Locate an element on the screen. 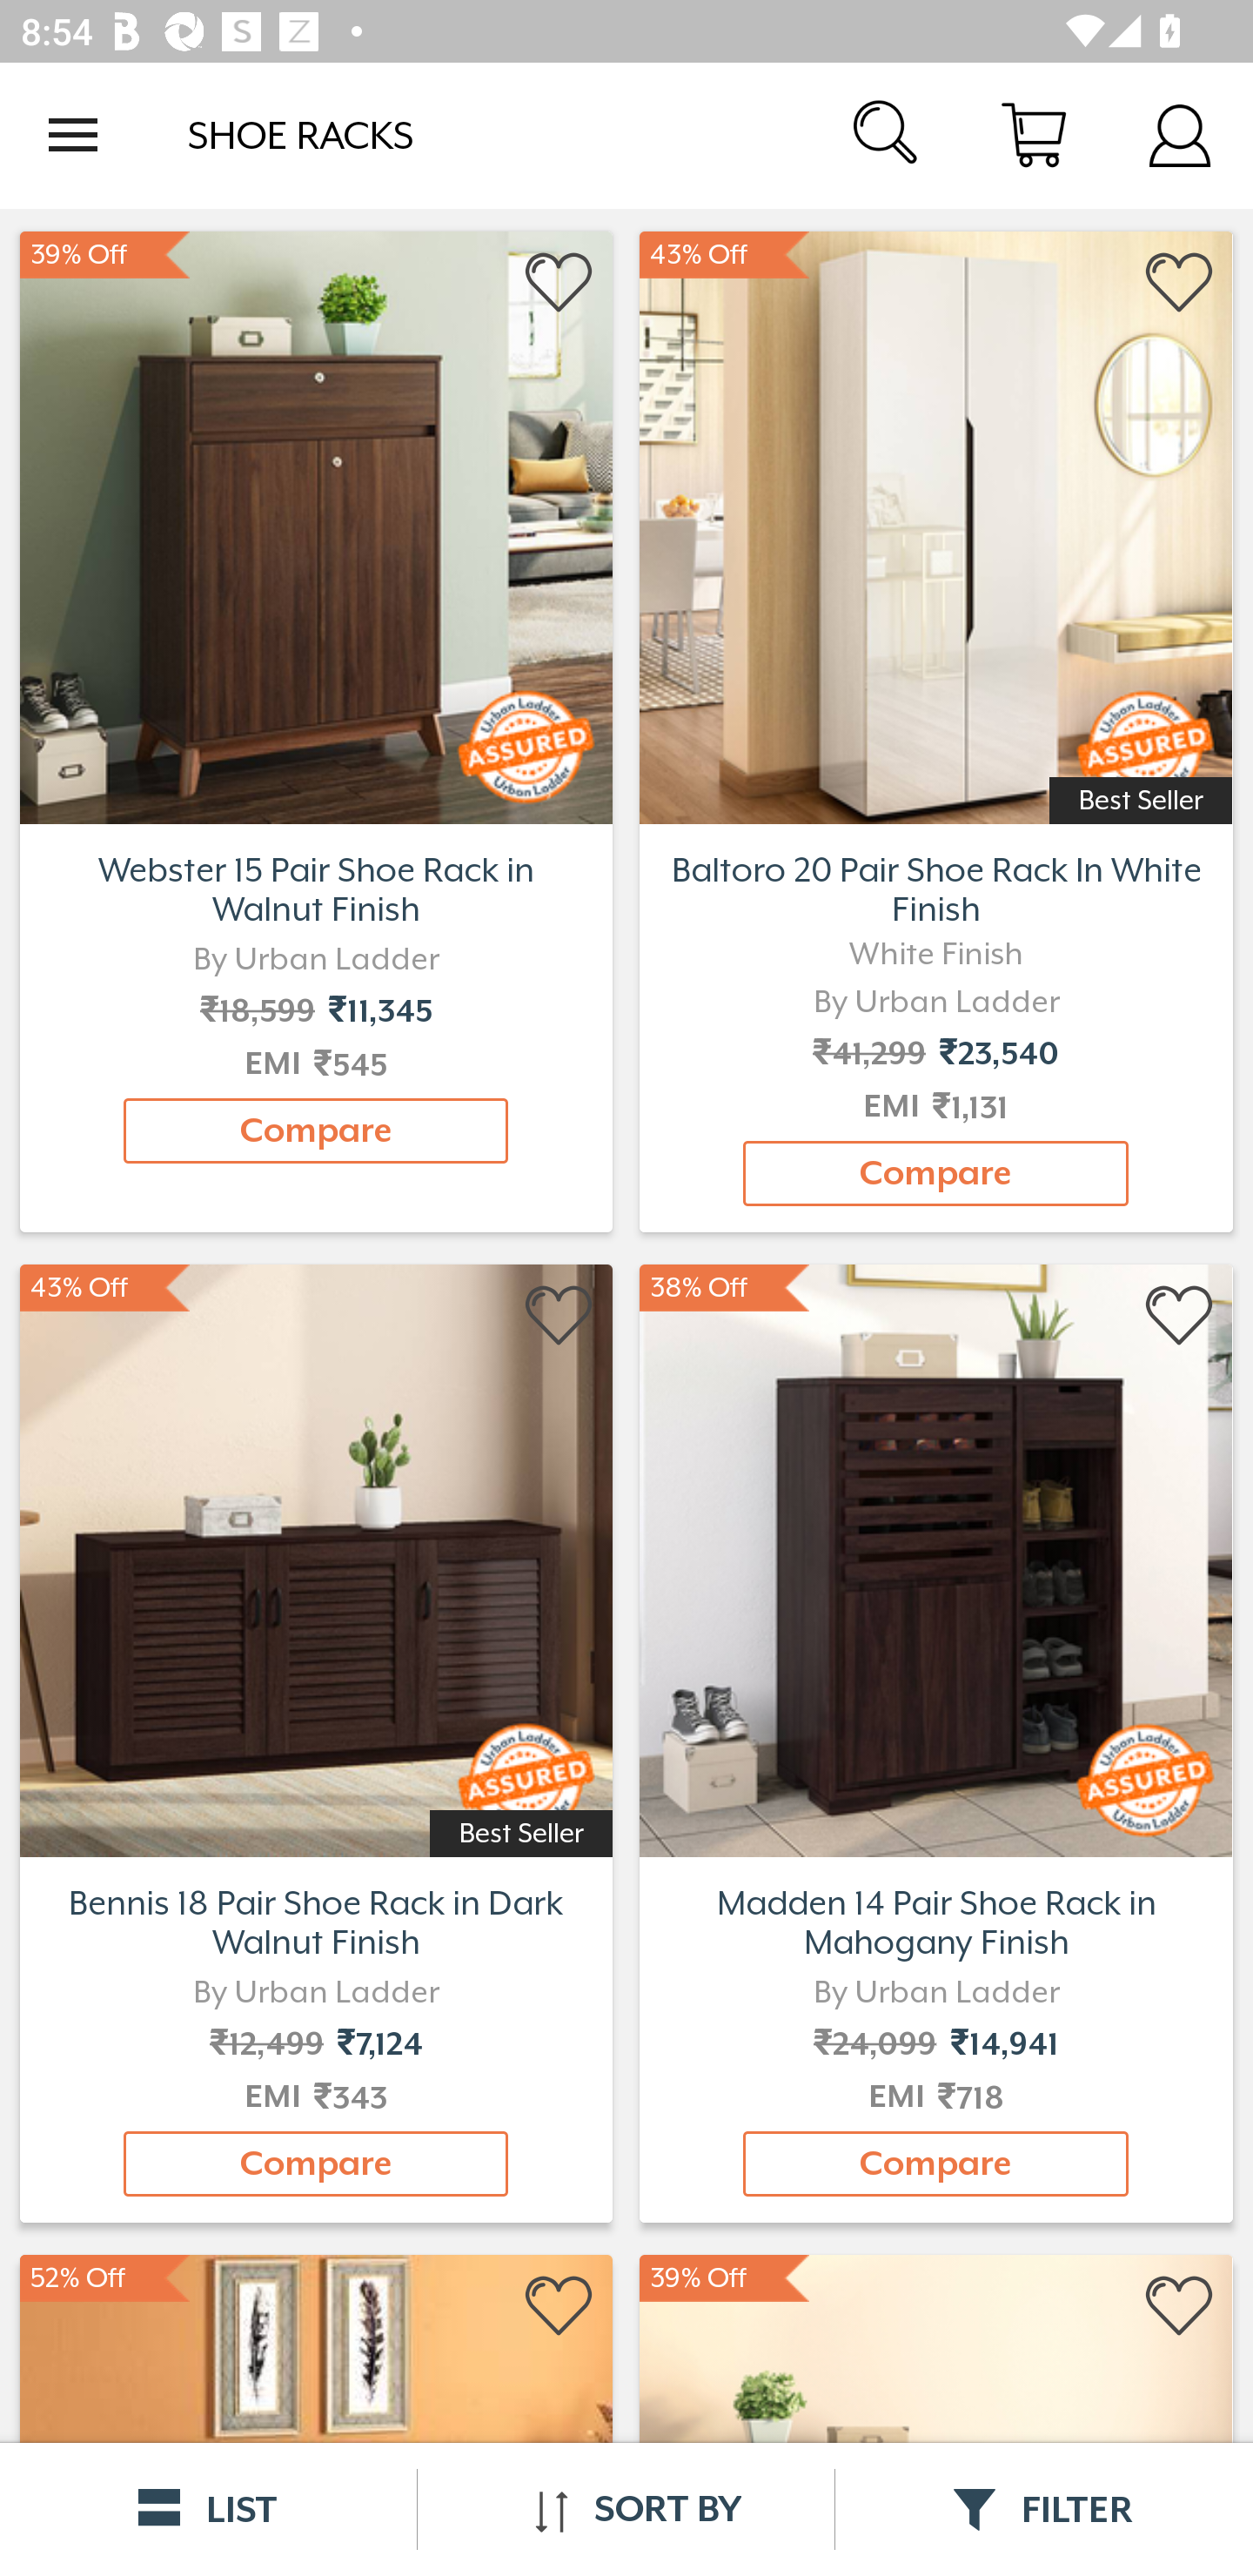   LIST is located at coordinates (209, 2509).